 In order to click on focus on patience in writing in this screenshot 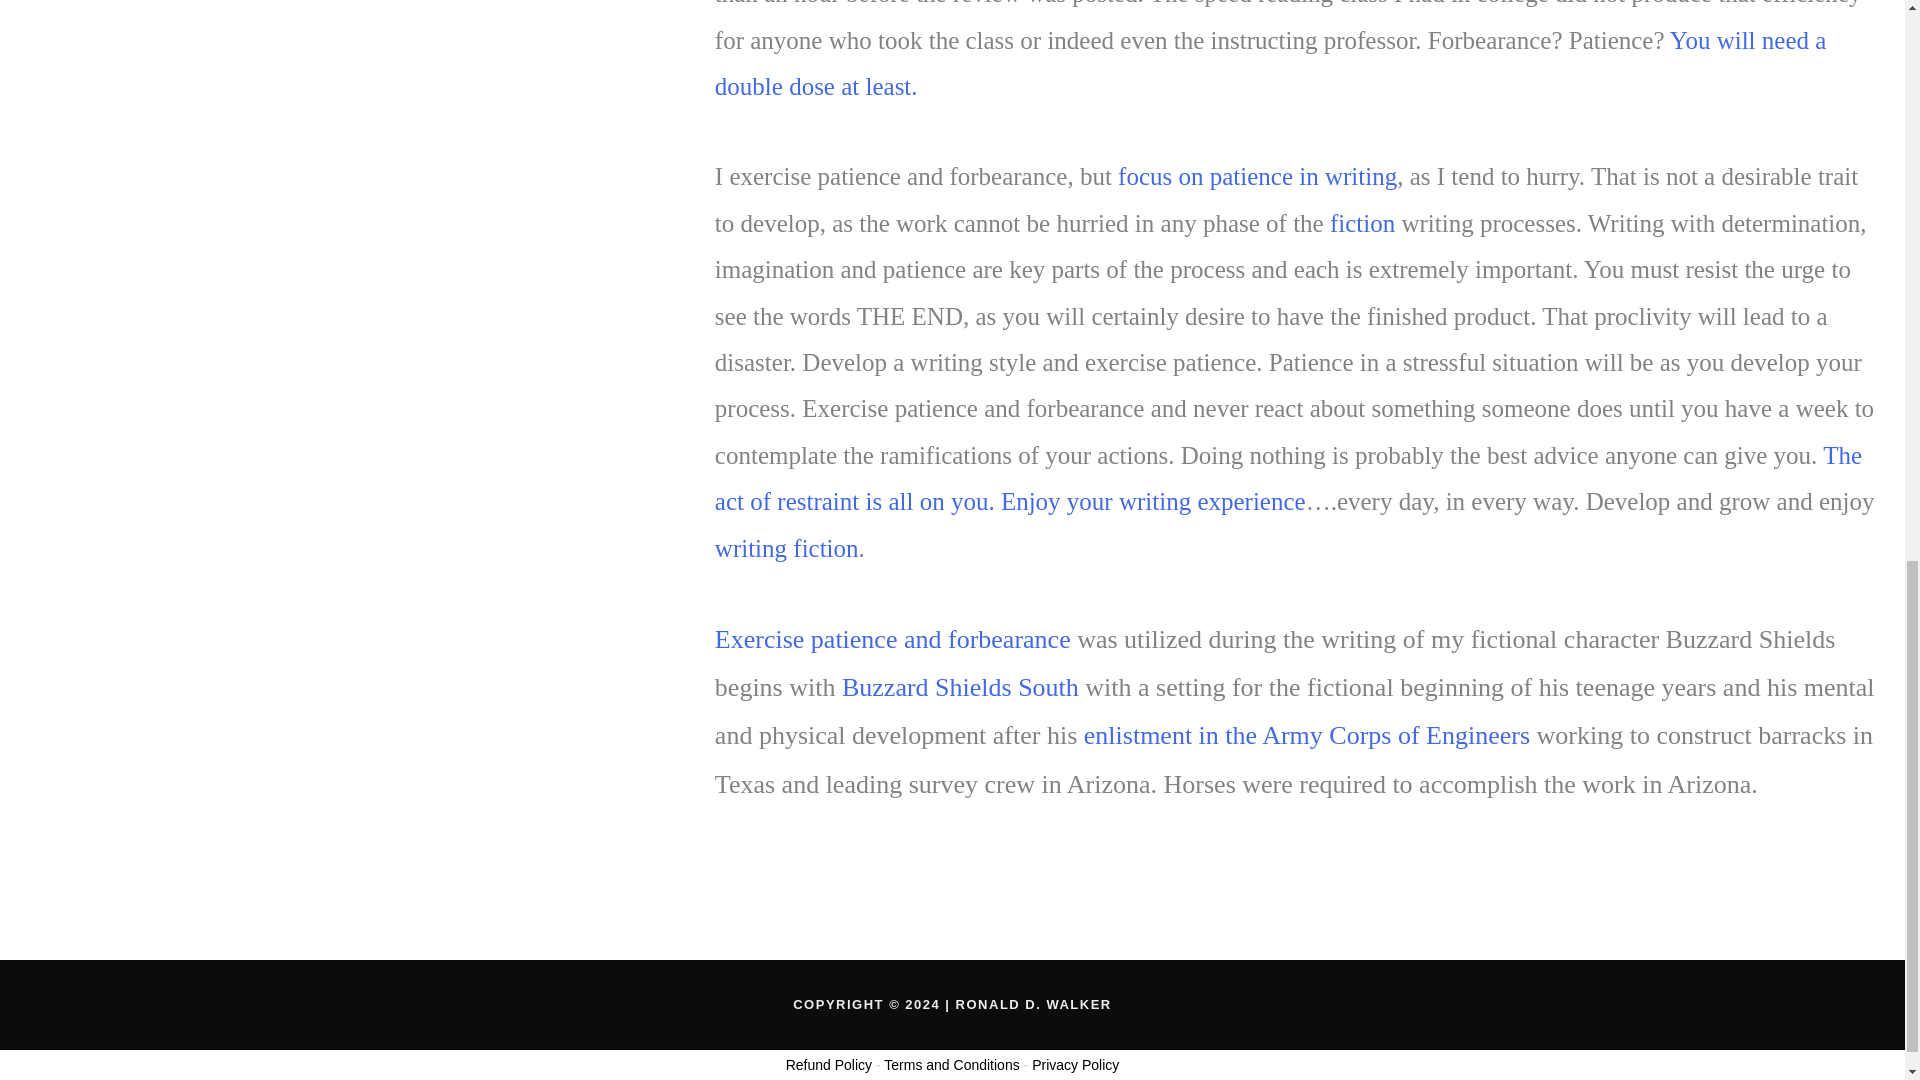, I will do `click(1254, 176)`.